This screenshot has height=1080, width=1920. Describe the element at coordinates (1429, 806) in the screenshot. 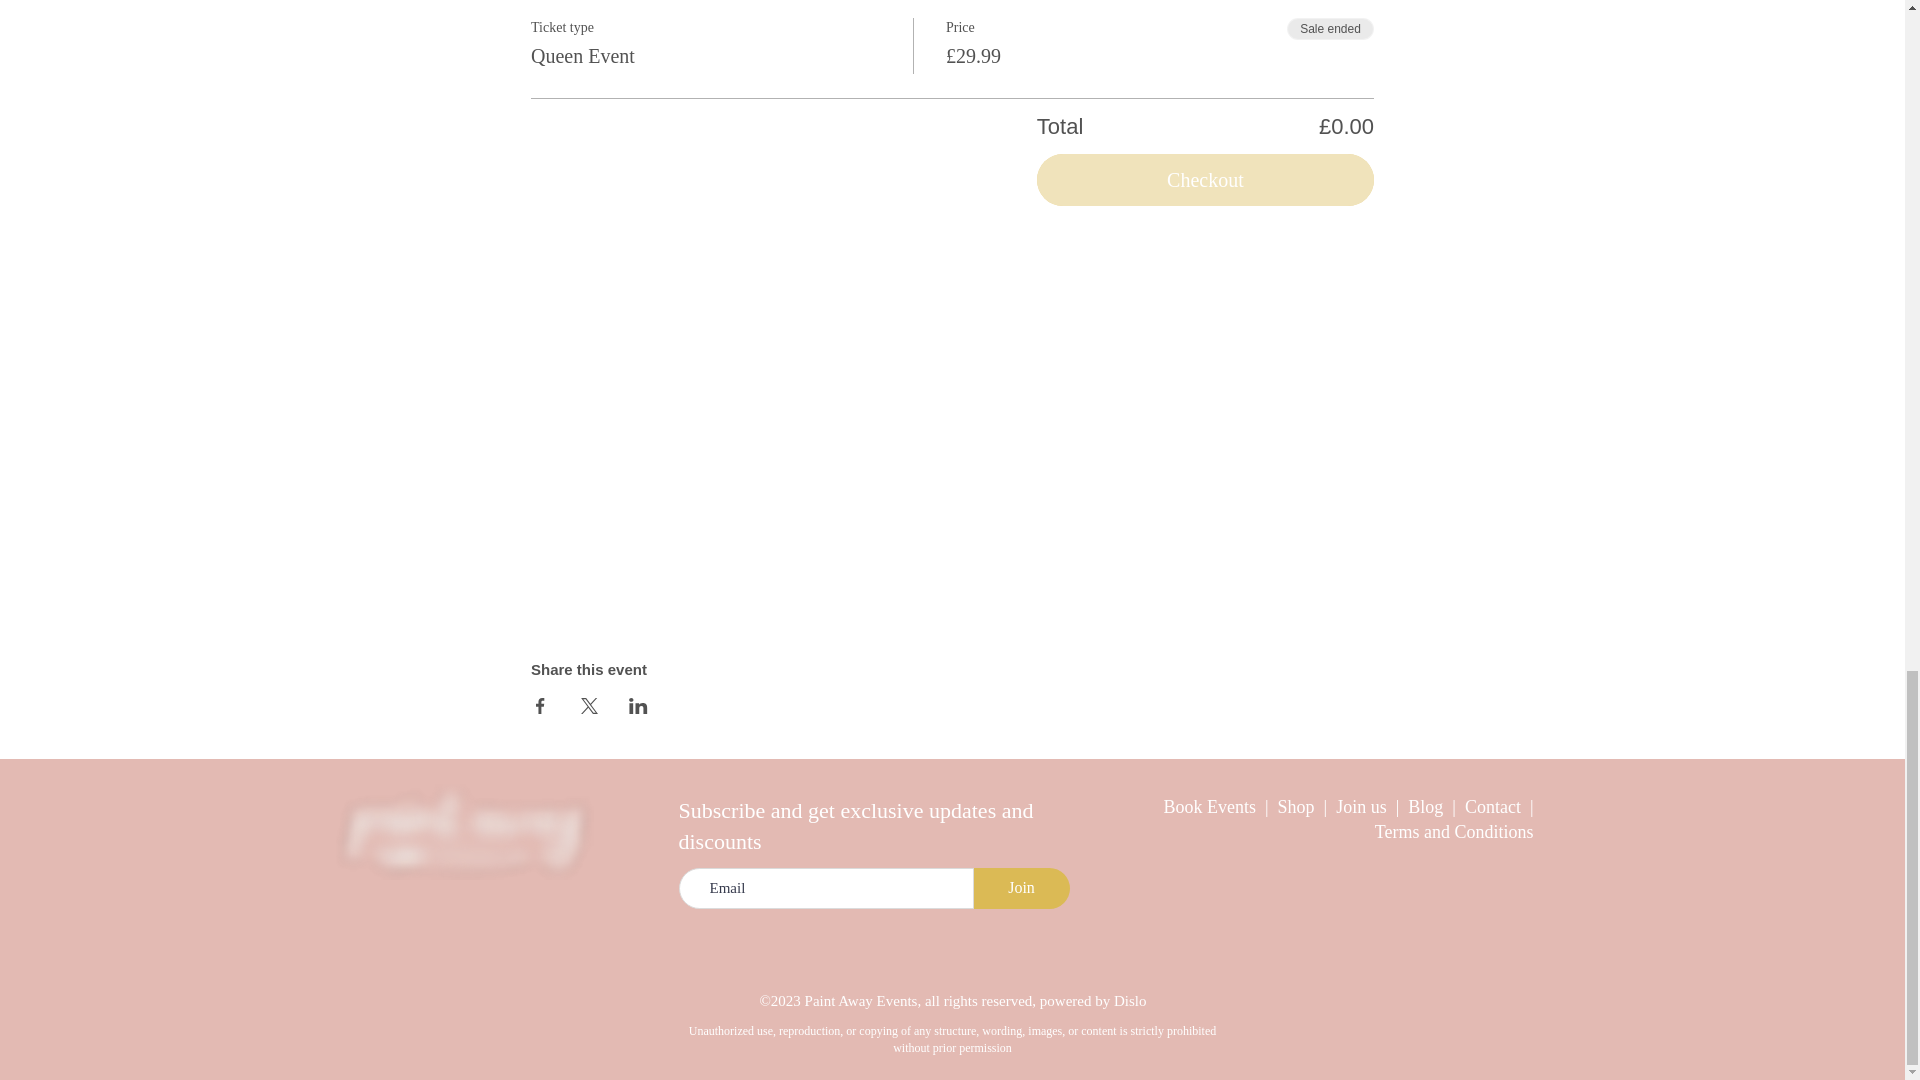

I see `Blog ` at that location.